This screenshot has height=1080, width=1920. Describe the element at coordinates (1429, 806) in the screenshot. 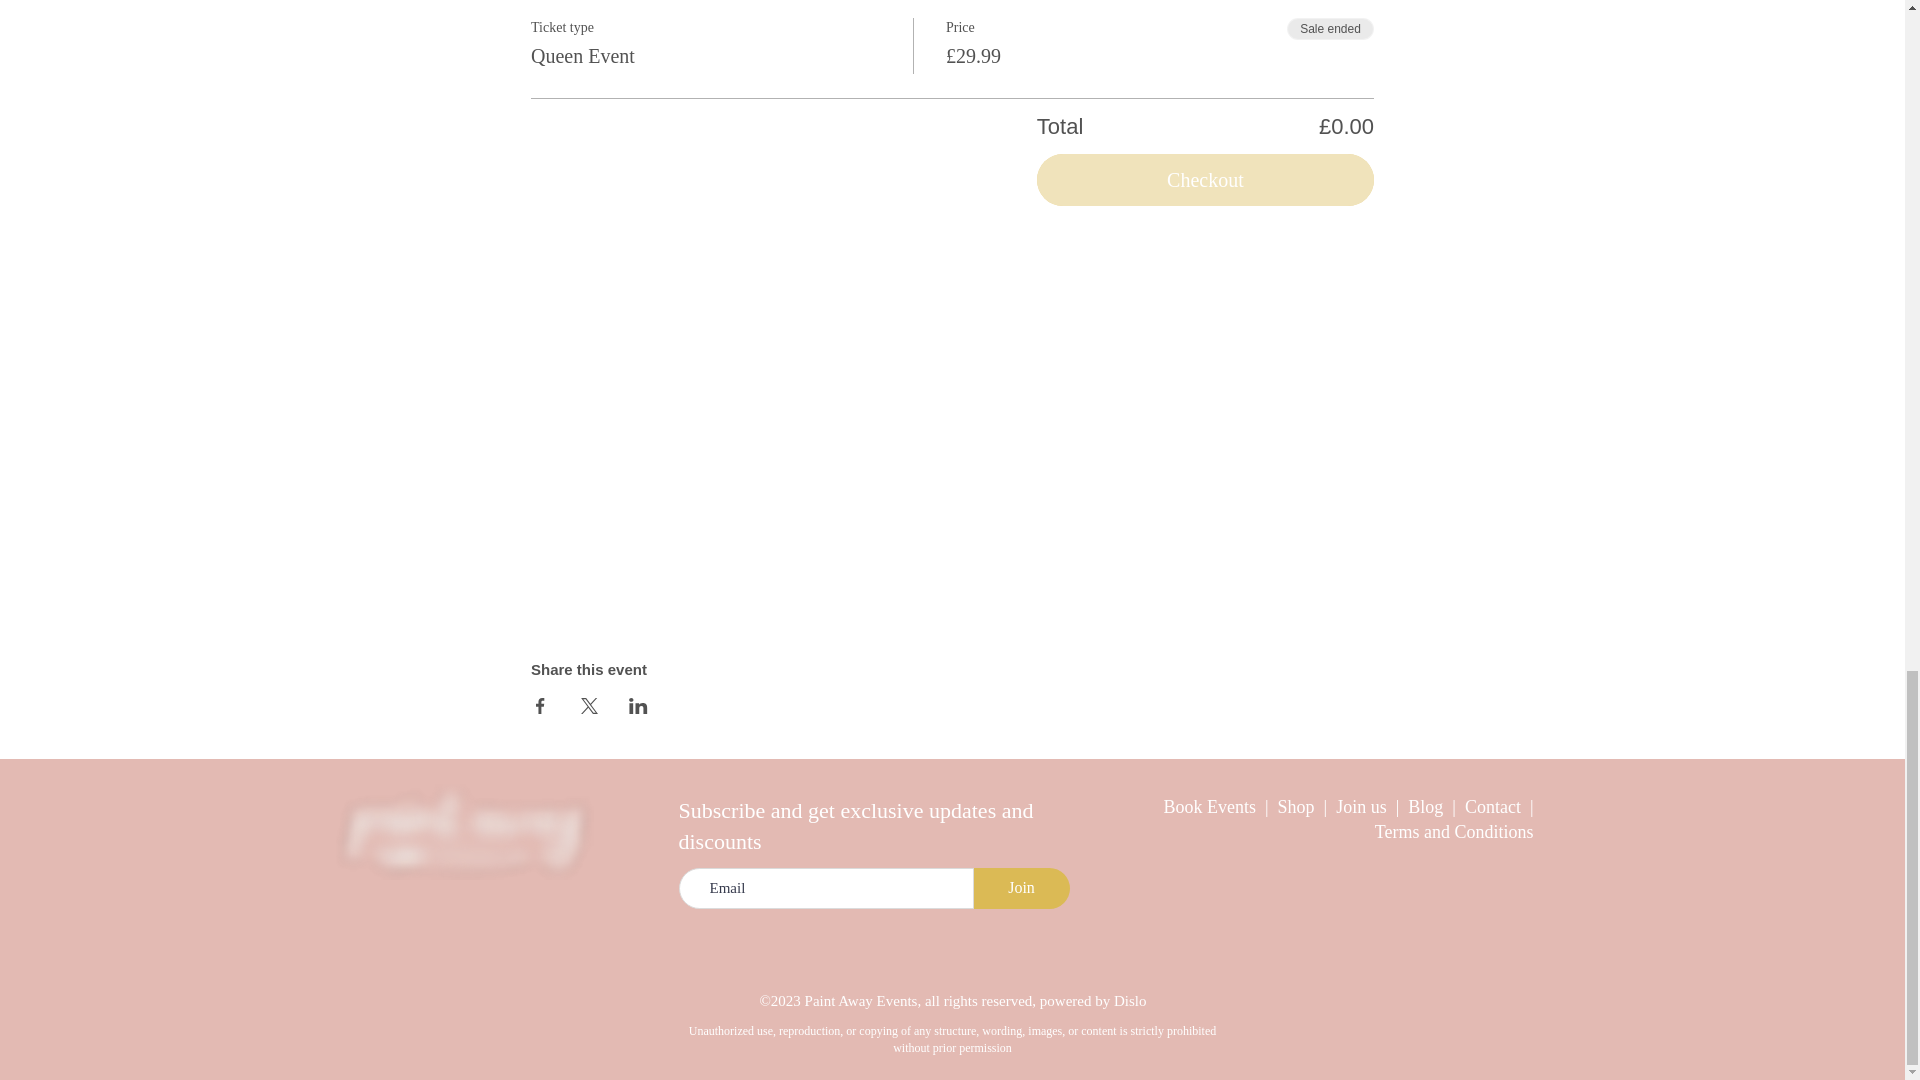

I see `Blog ` at that location.